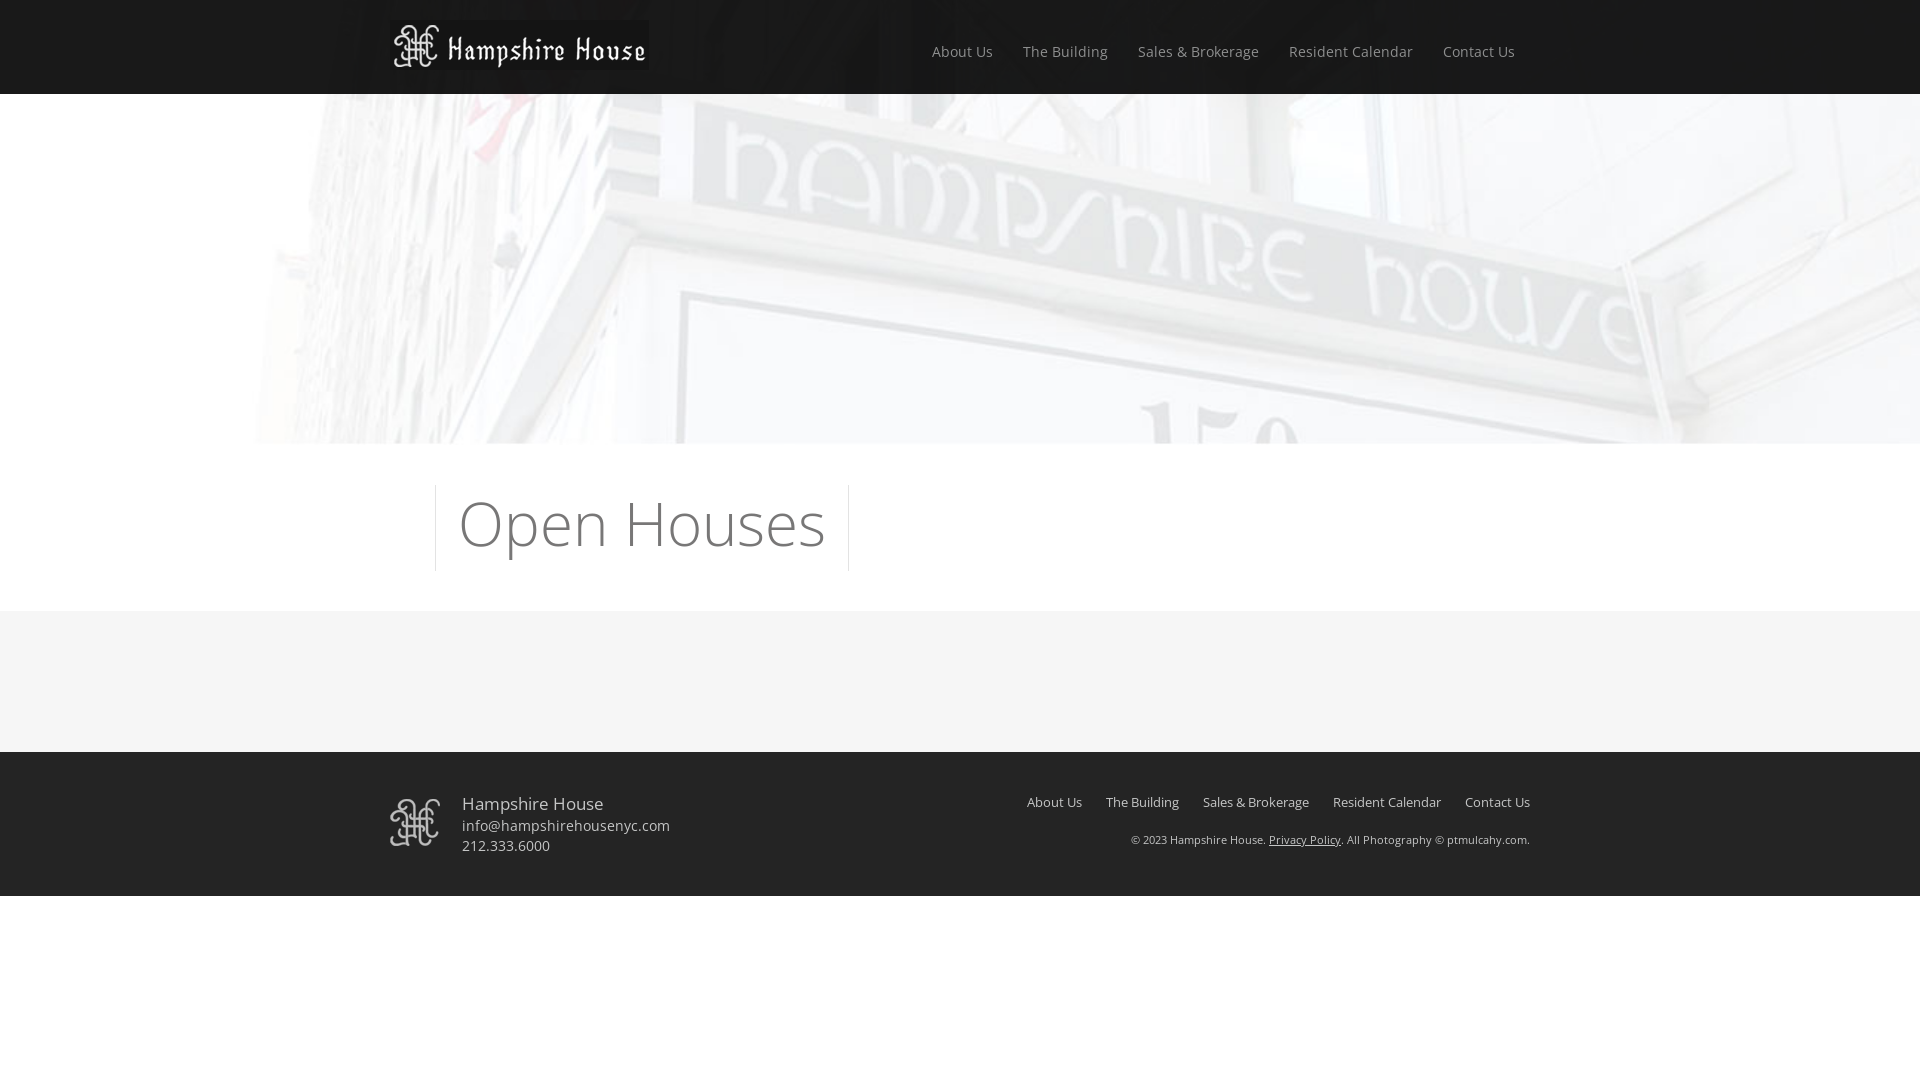 The height and width of the screenshot is (1080, 1920). Describe the element at coordinates (1387, 802) in the screenshot. I see `Resident Calendar` at that location.